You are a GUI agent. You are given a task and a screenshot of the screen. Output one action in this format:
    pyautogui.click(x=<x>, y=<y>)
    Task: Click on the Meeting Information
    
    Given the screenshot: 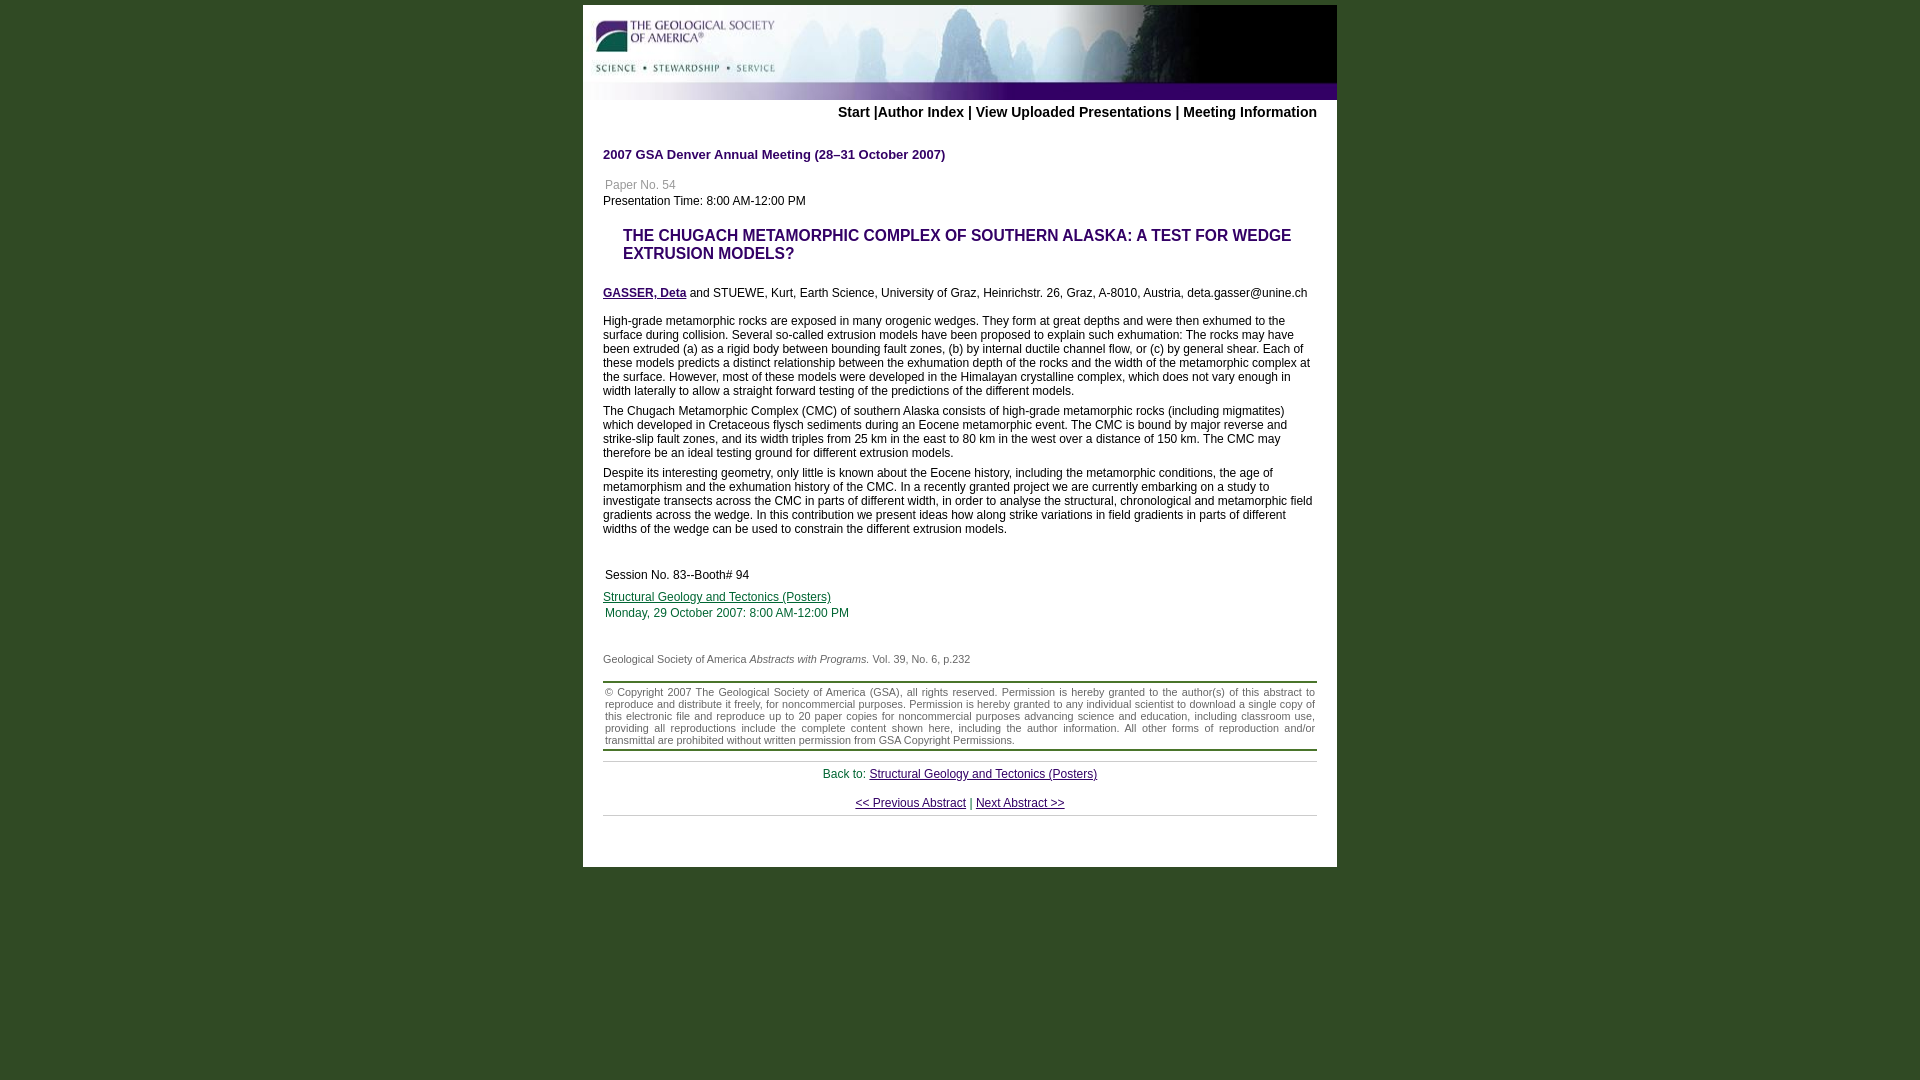 What is the action you would take?
    pyautogui.click(x=1250, y=111)
    